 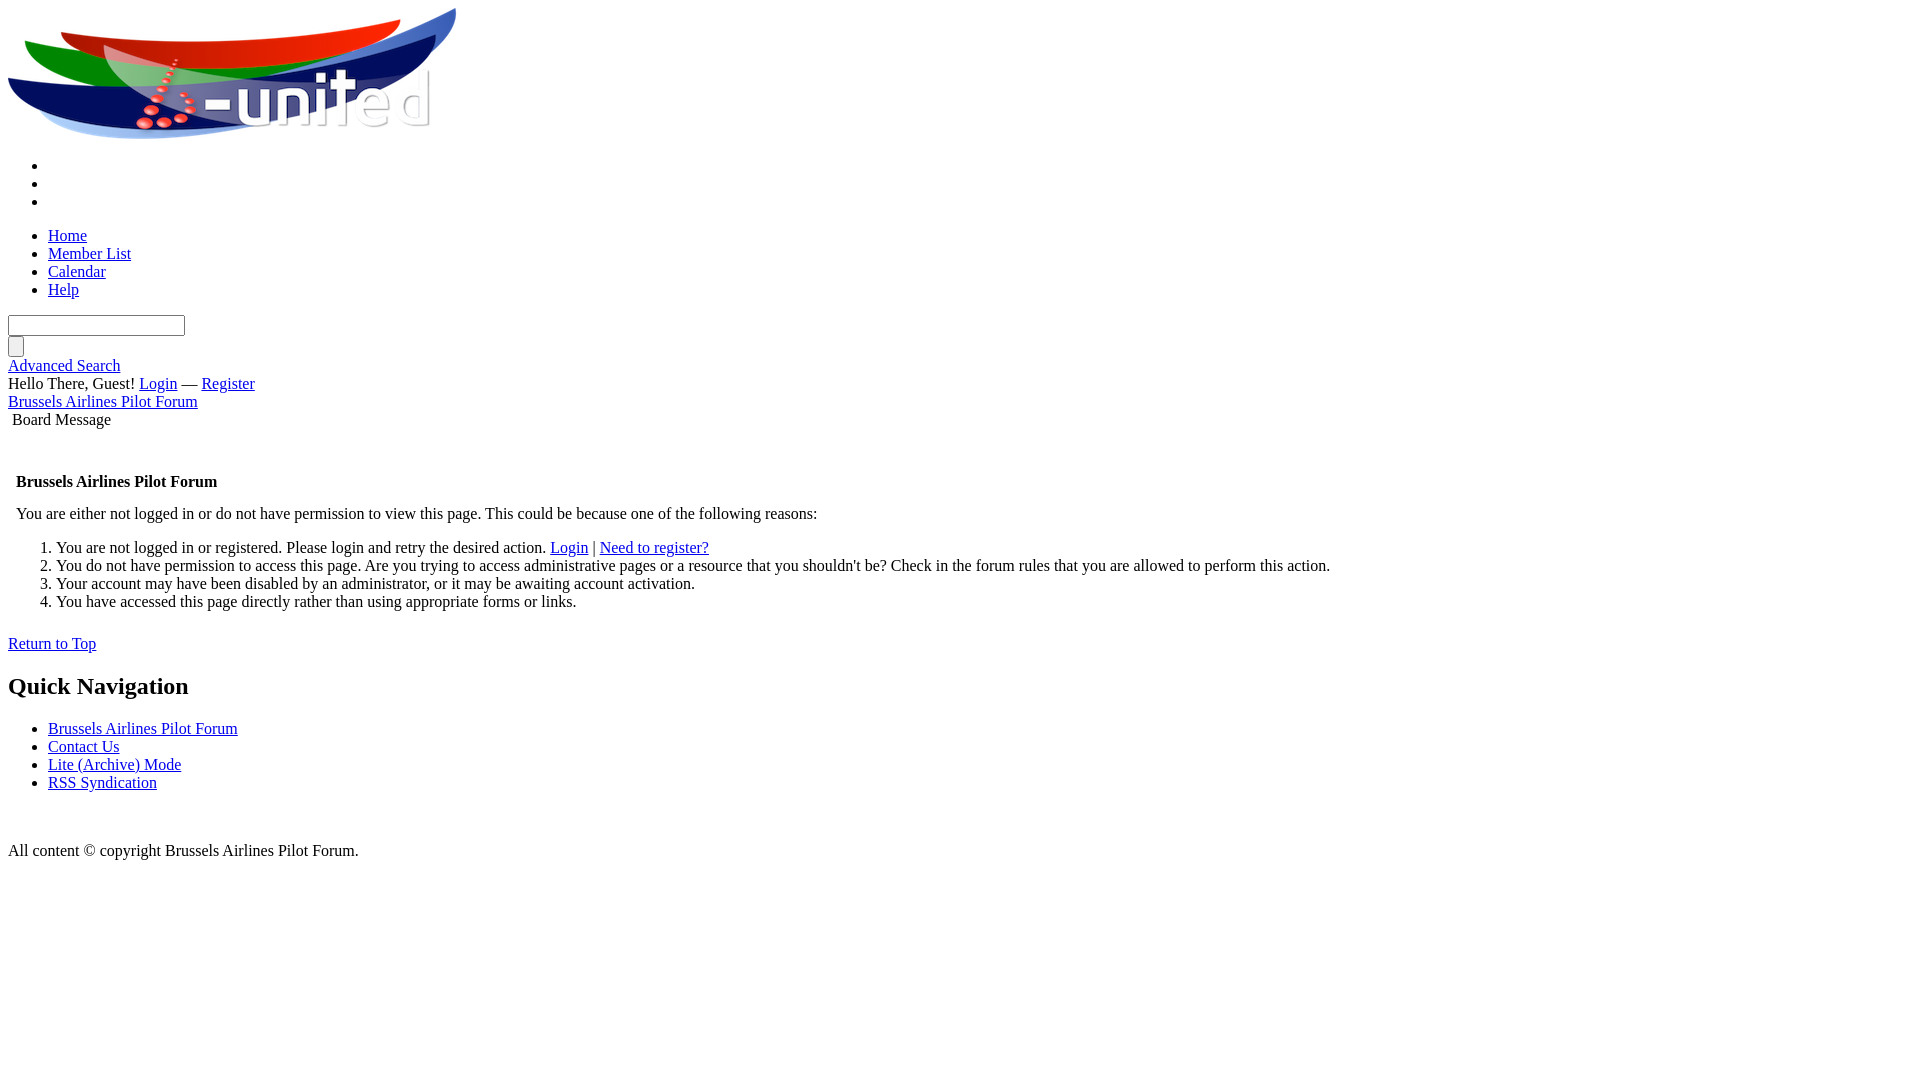 I want to click on Login, so click(x=158, y=384).